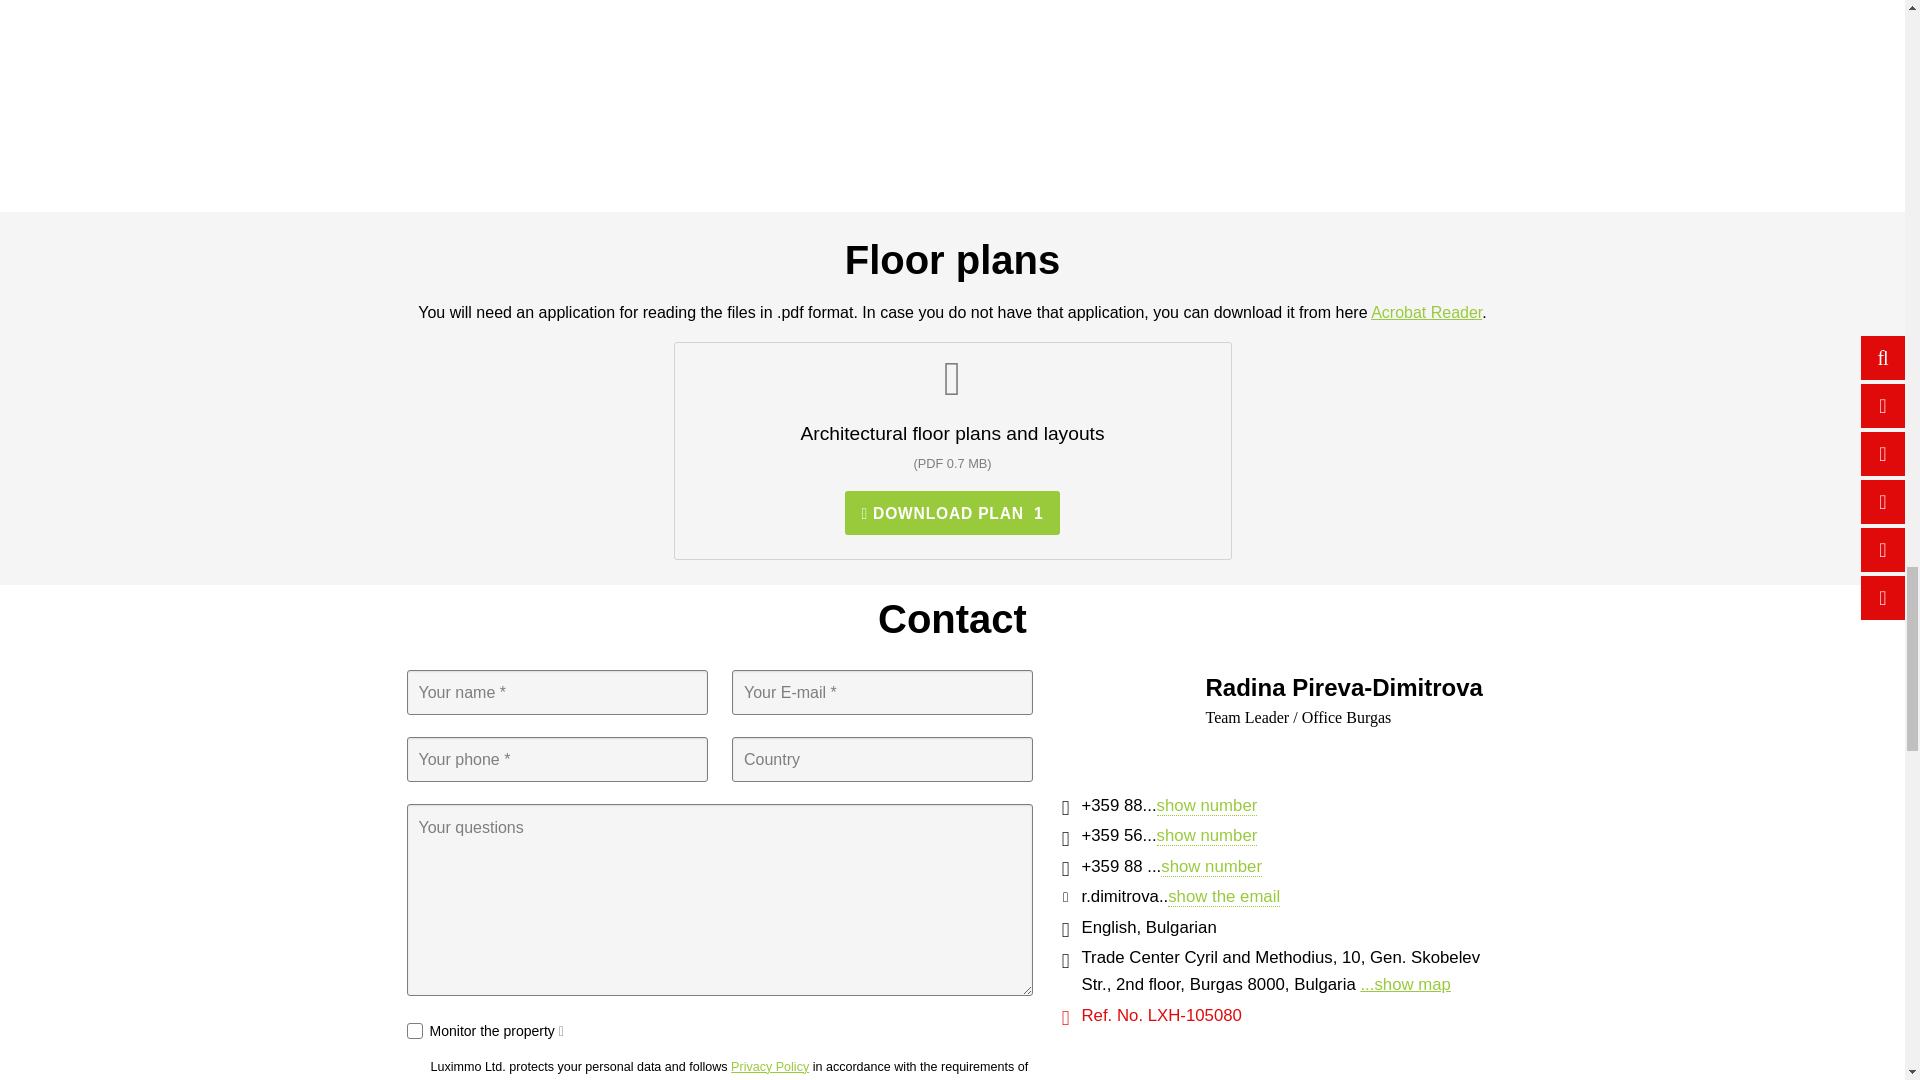  What do you see at coordinates (1065, 839) in the screenshot?
I see `Landline` at bounding box center [1065, 839].